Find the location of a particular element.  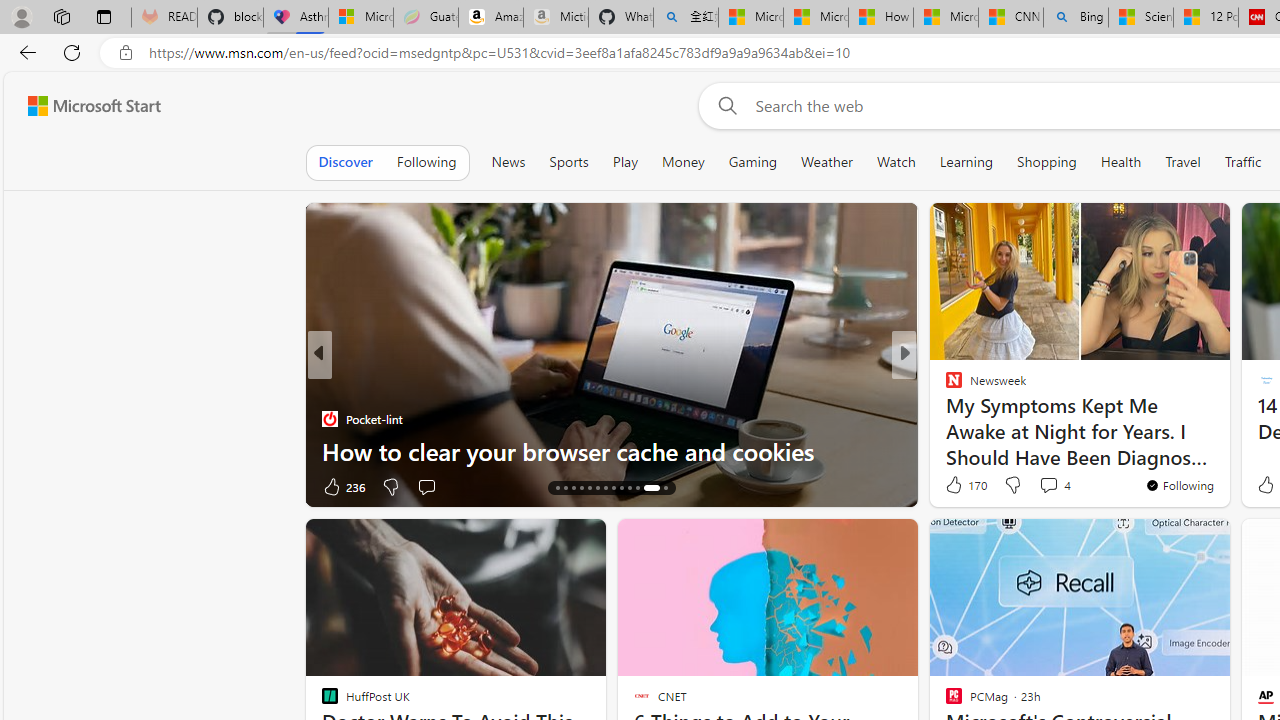

AutomationID: tab-14 is located at coordinates (556, 488).